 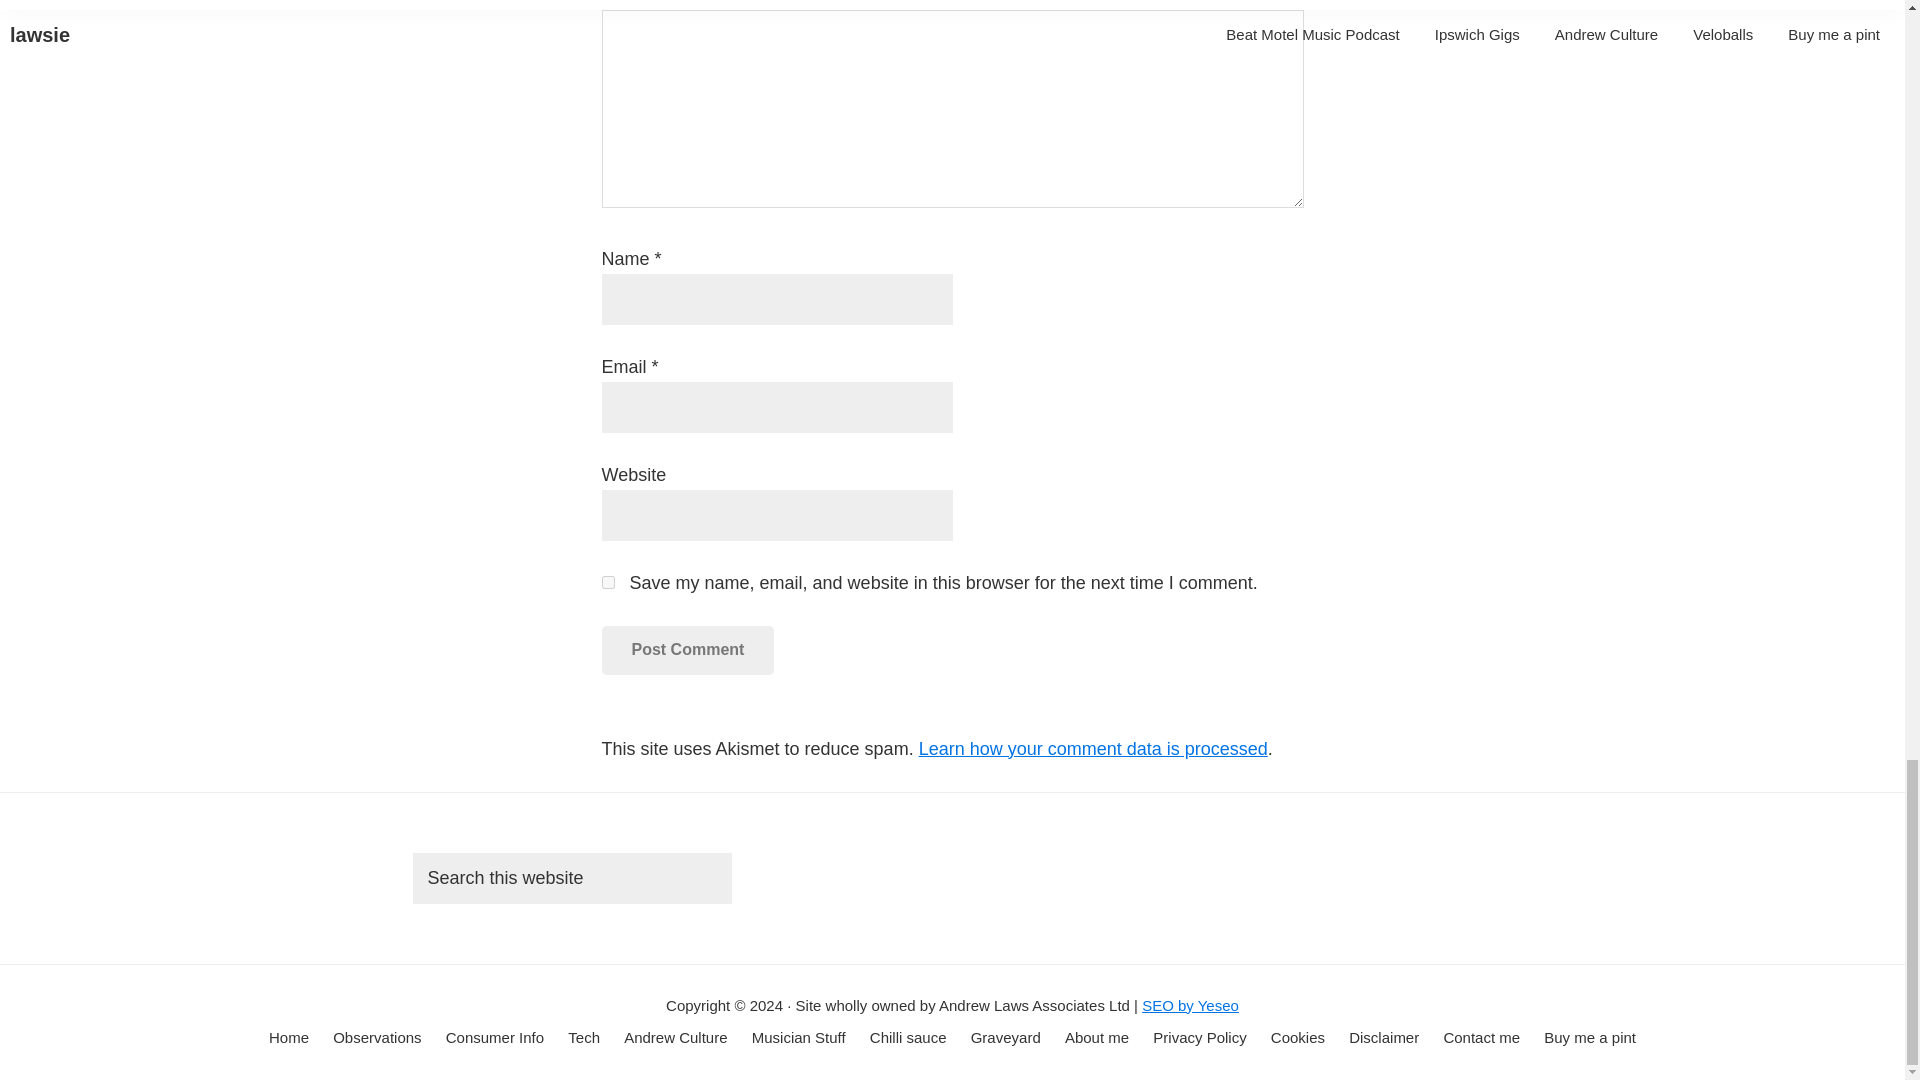 What do you see at coordinates (1482, 1038) in the screenshot?
I see `Contact me` at bounding box center [1482, 1038].